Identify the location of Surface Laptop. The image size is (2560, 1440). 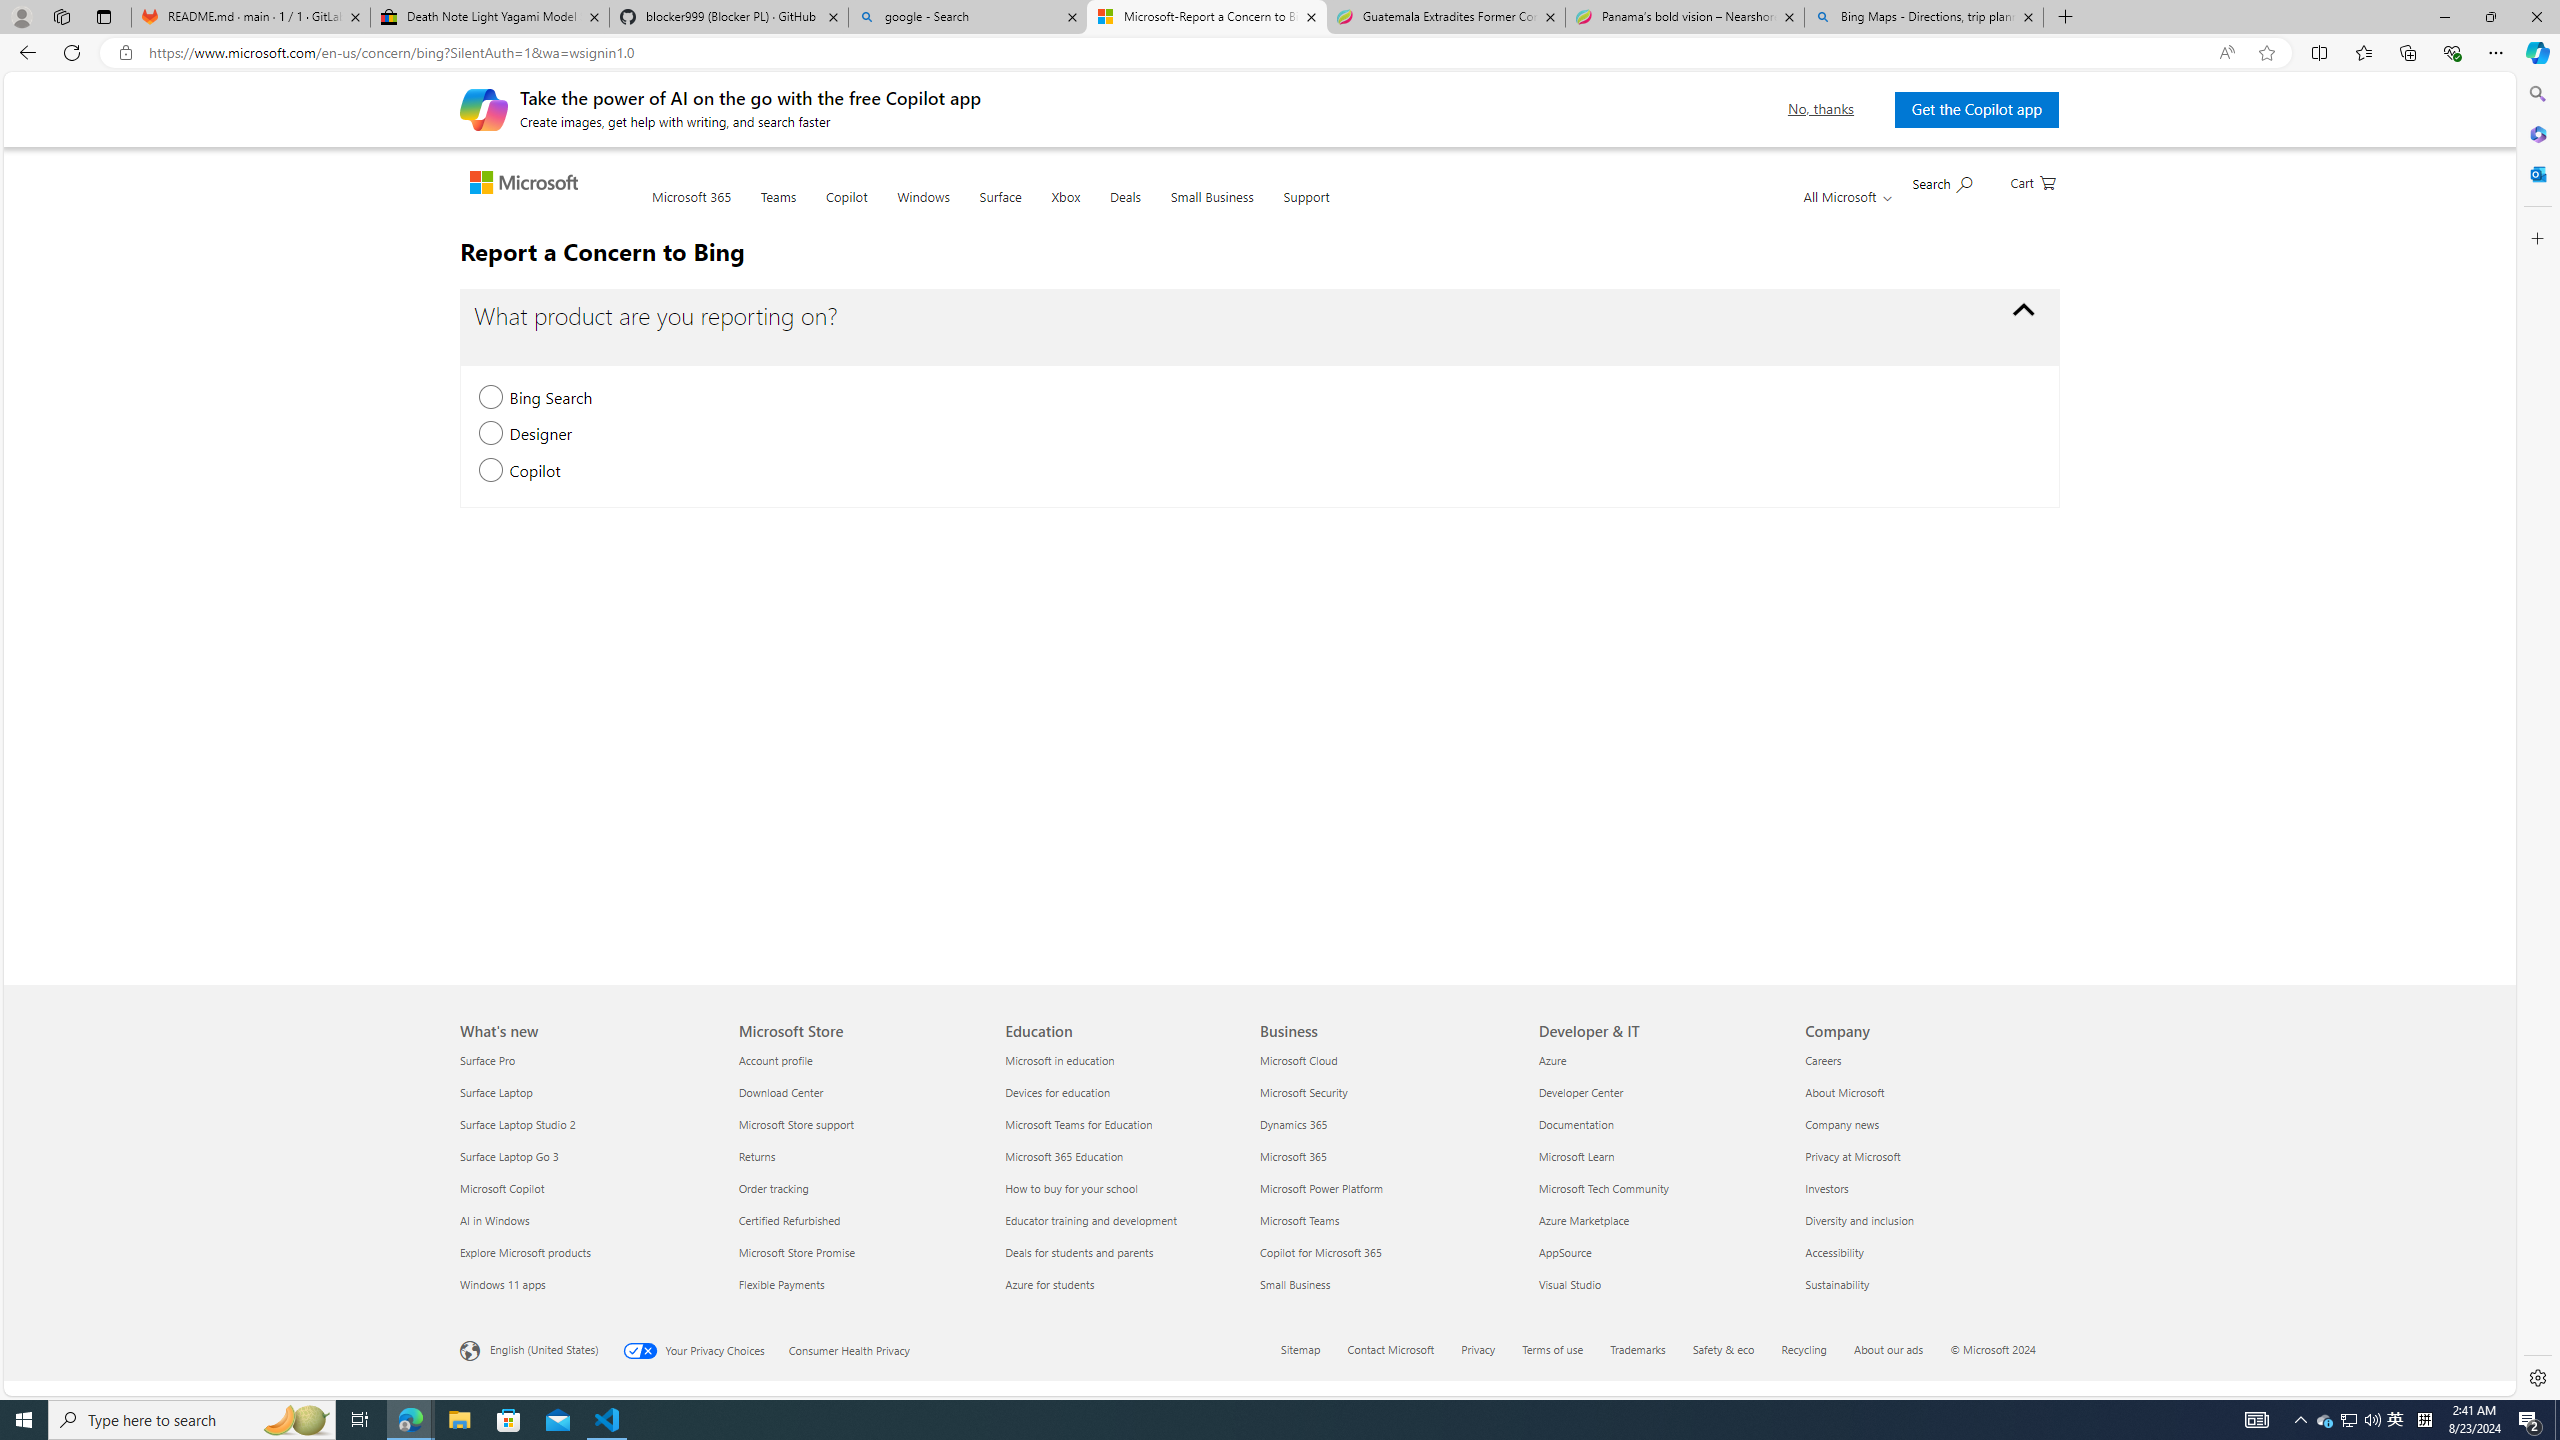
(587, 1092).